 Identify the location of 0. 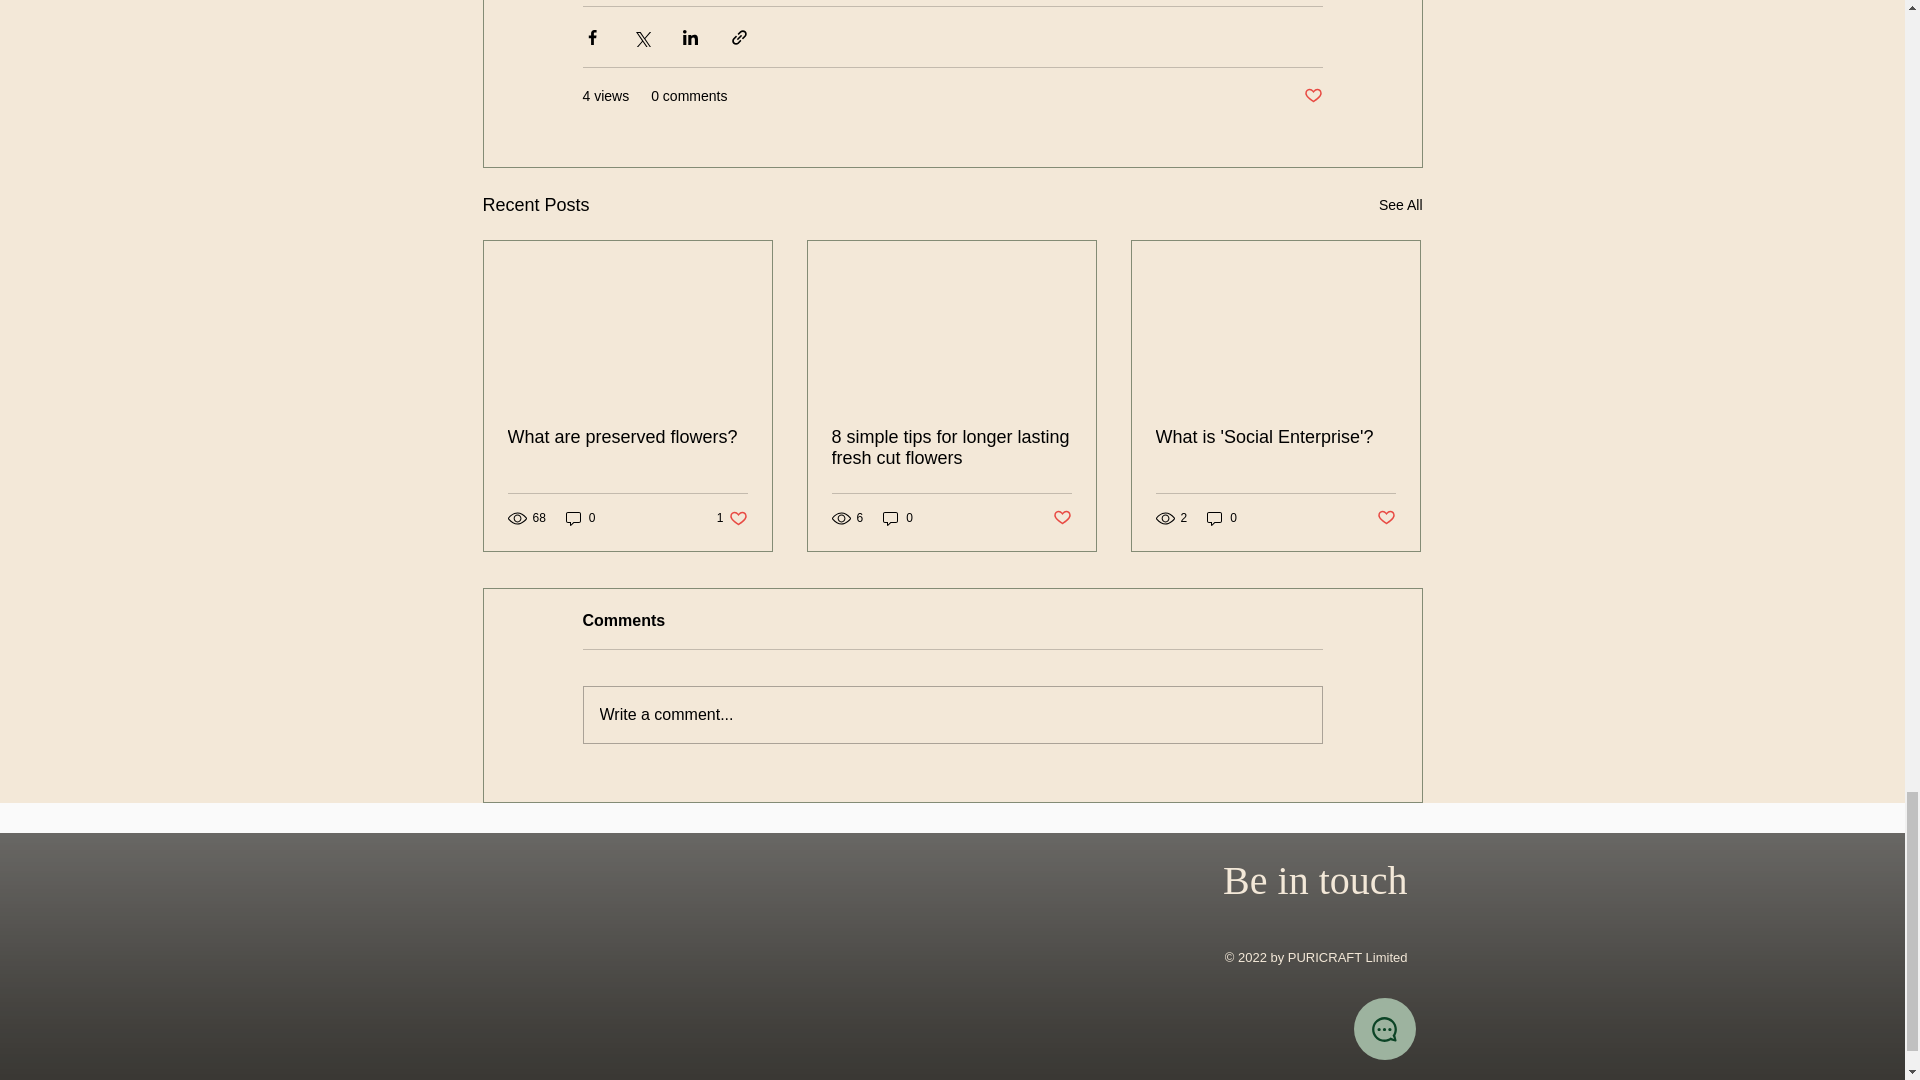
(1222, 518).